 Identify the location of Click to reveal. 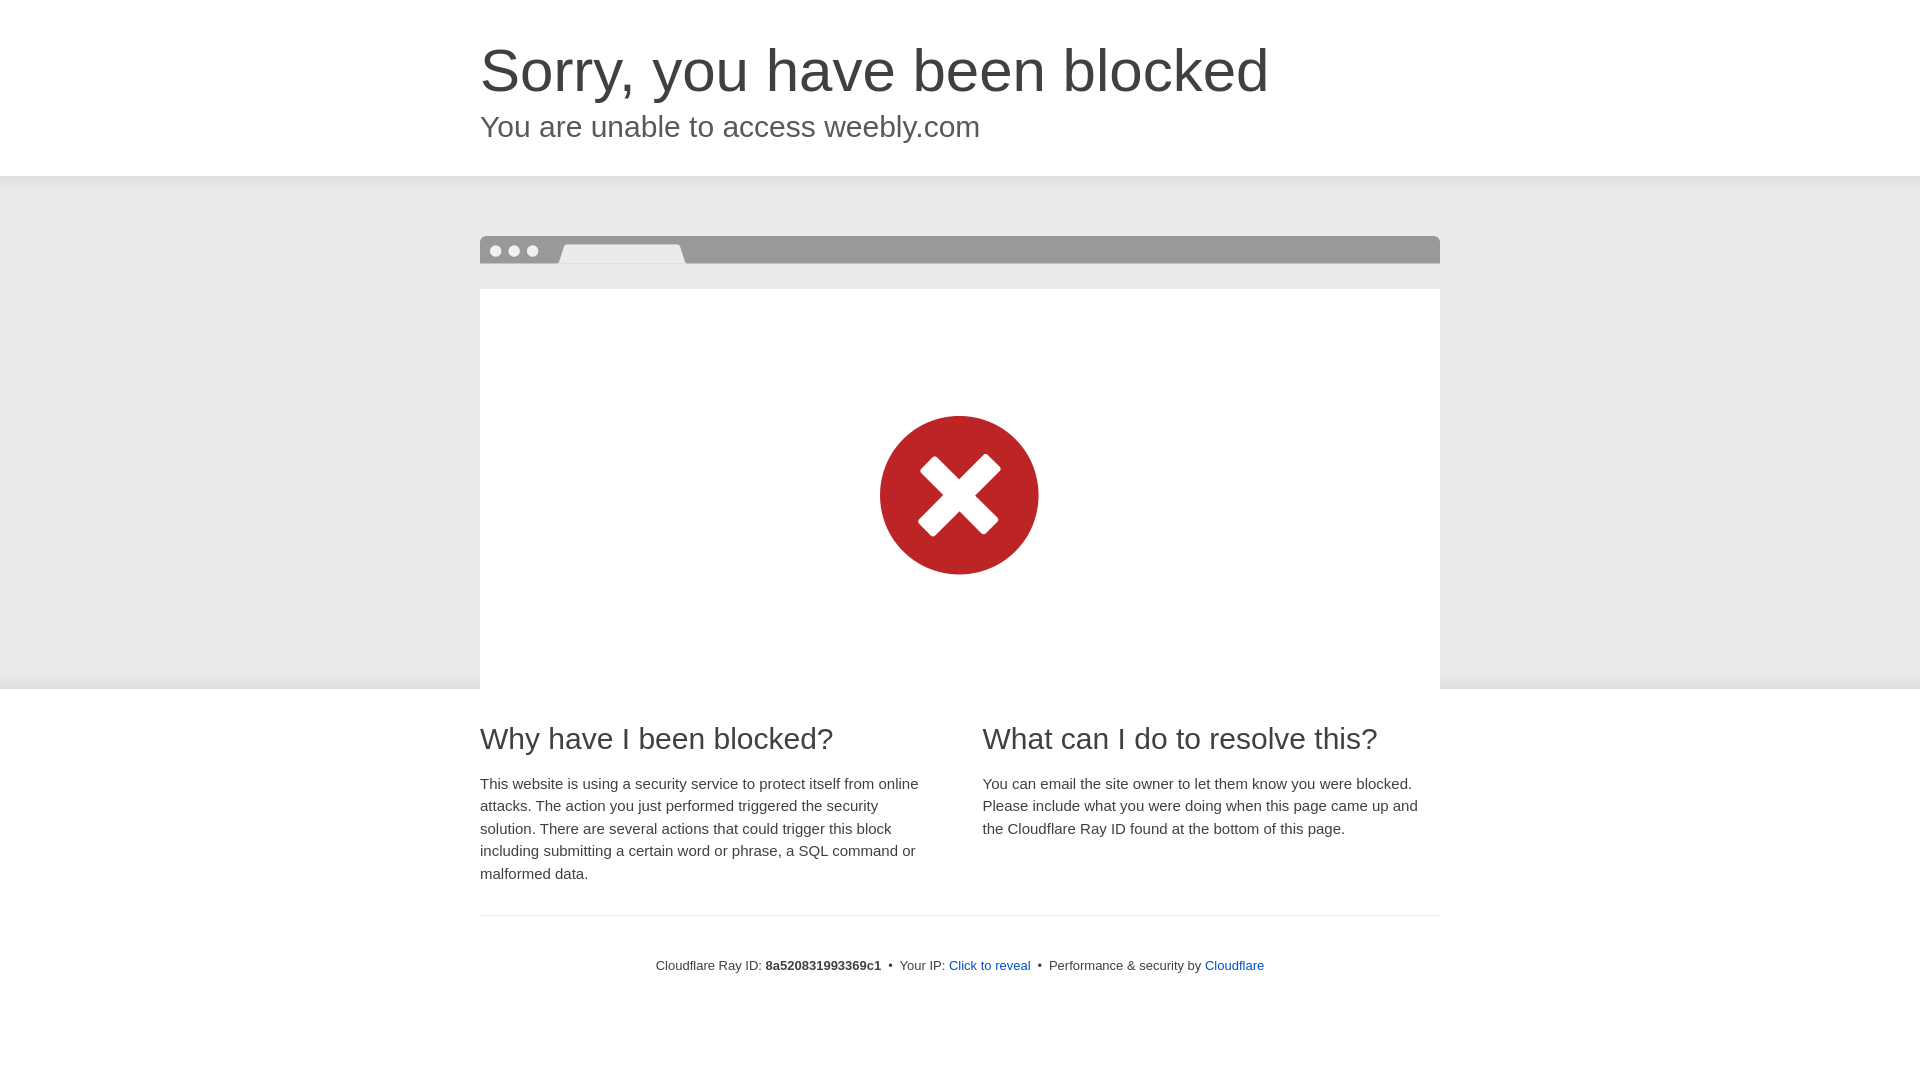
(990, 966).